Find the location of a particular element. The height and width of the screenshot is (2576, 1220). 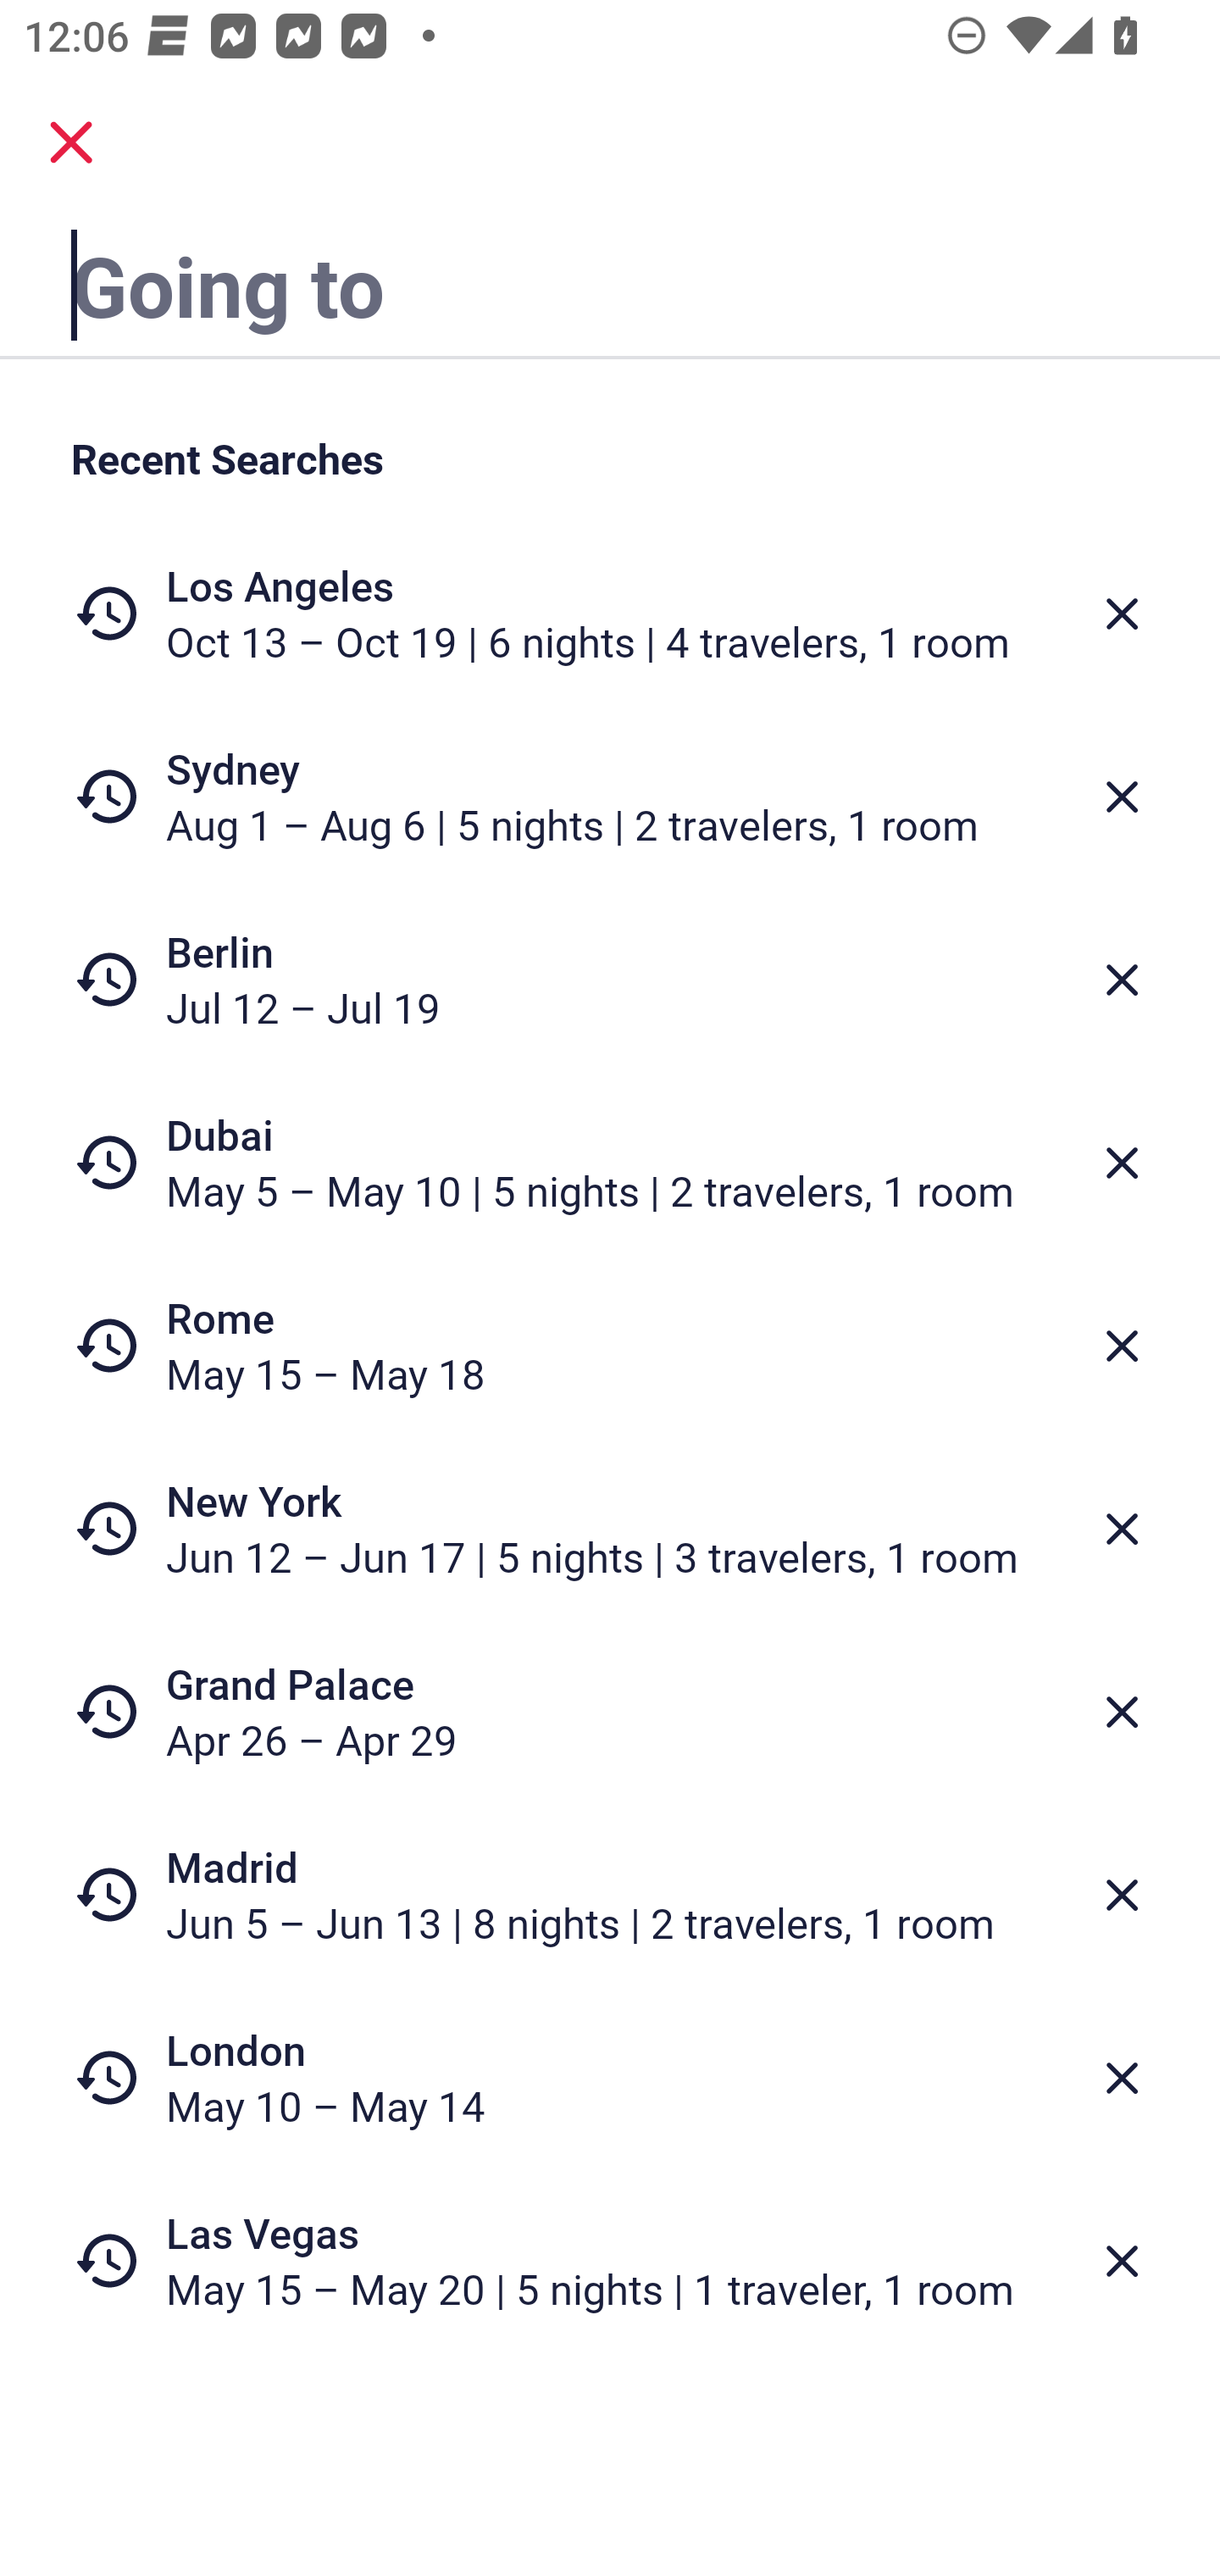

Delete from recent searches is located at coordinates (1122, 1346).